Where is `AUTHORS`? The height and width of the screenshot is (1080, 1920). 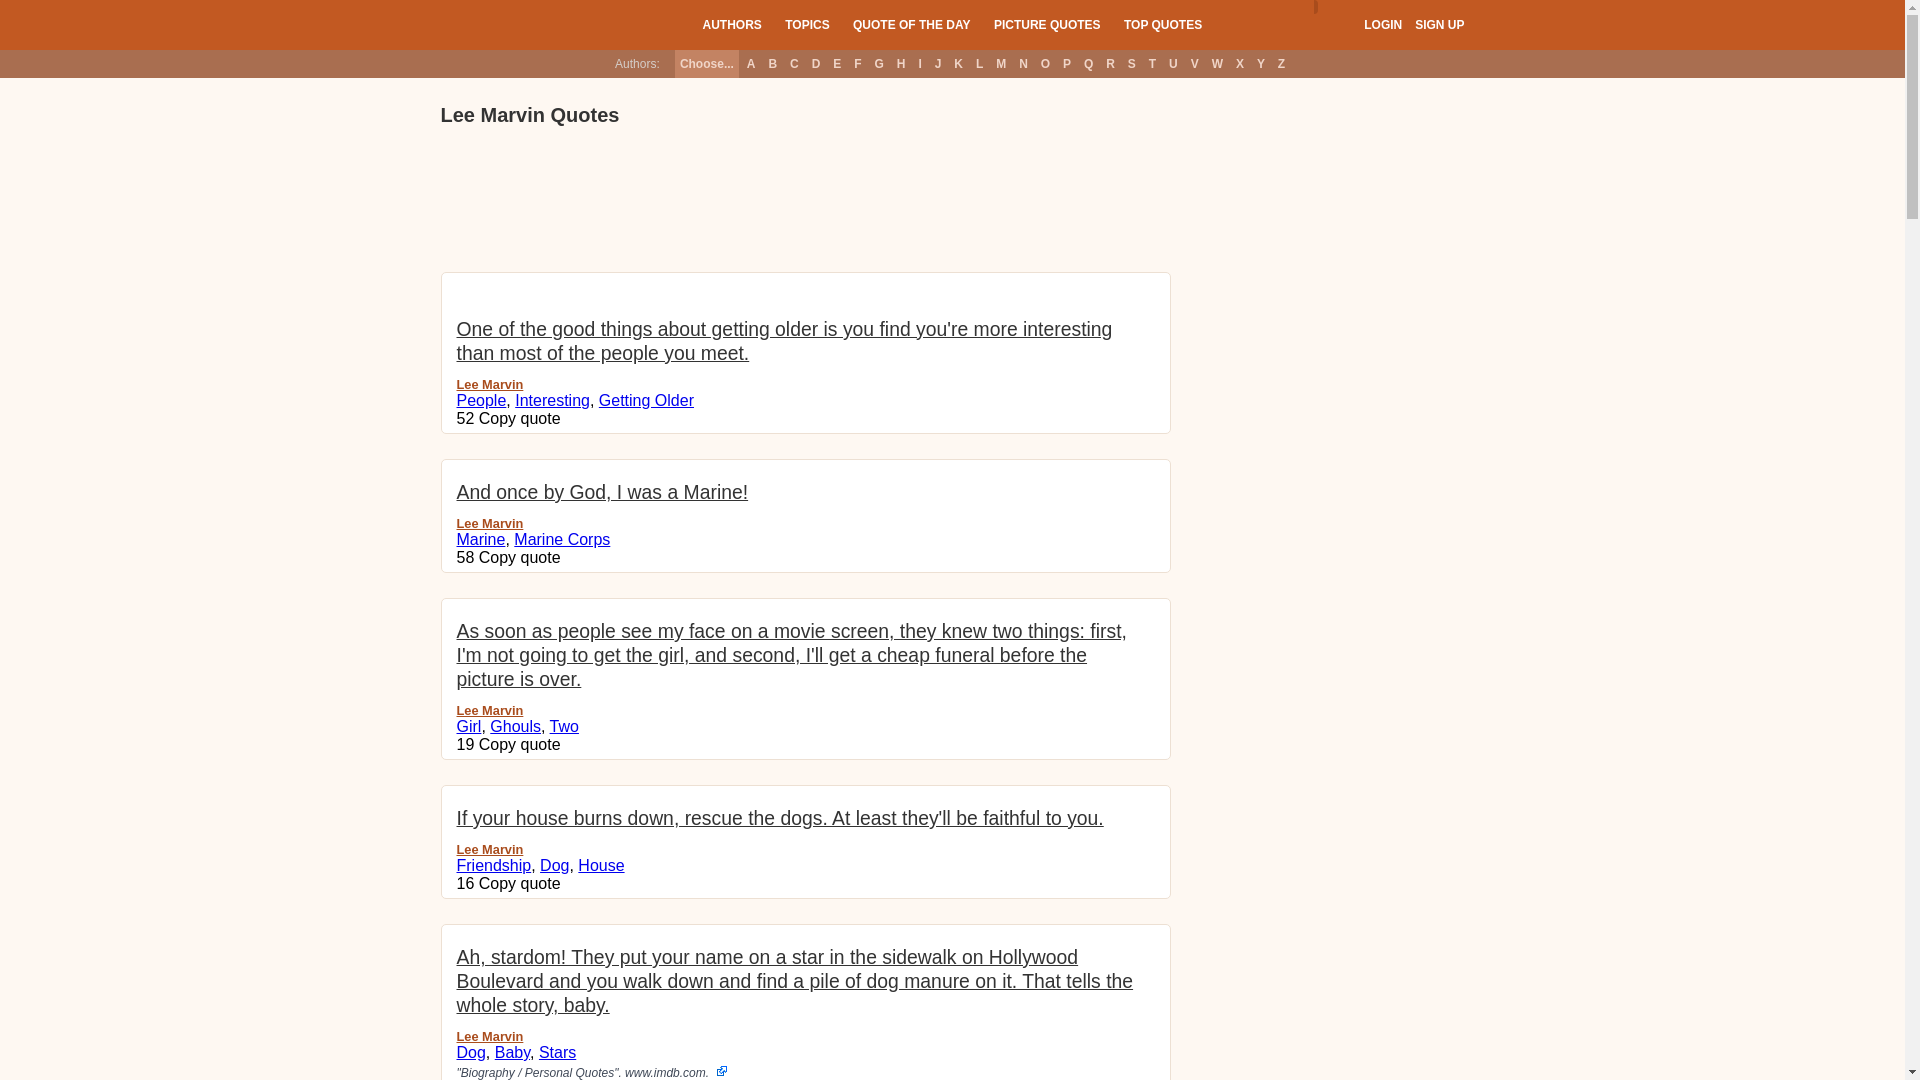
AUTHORS is located at coordinates (731, 24).